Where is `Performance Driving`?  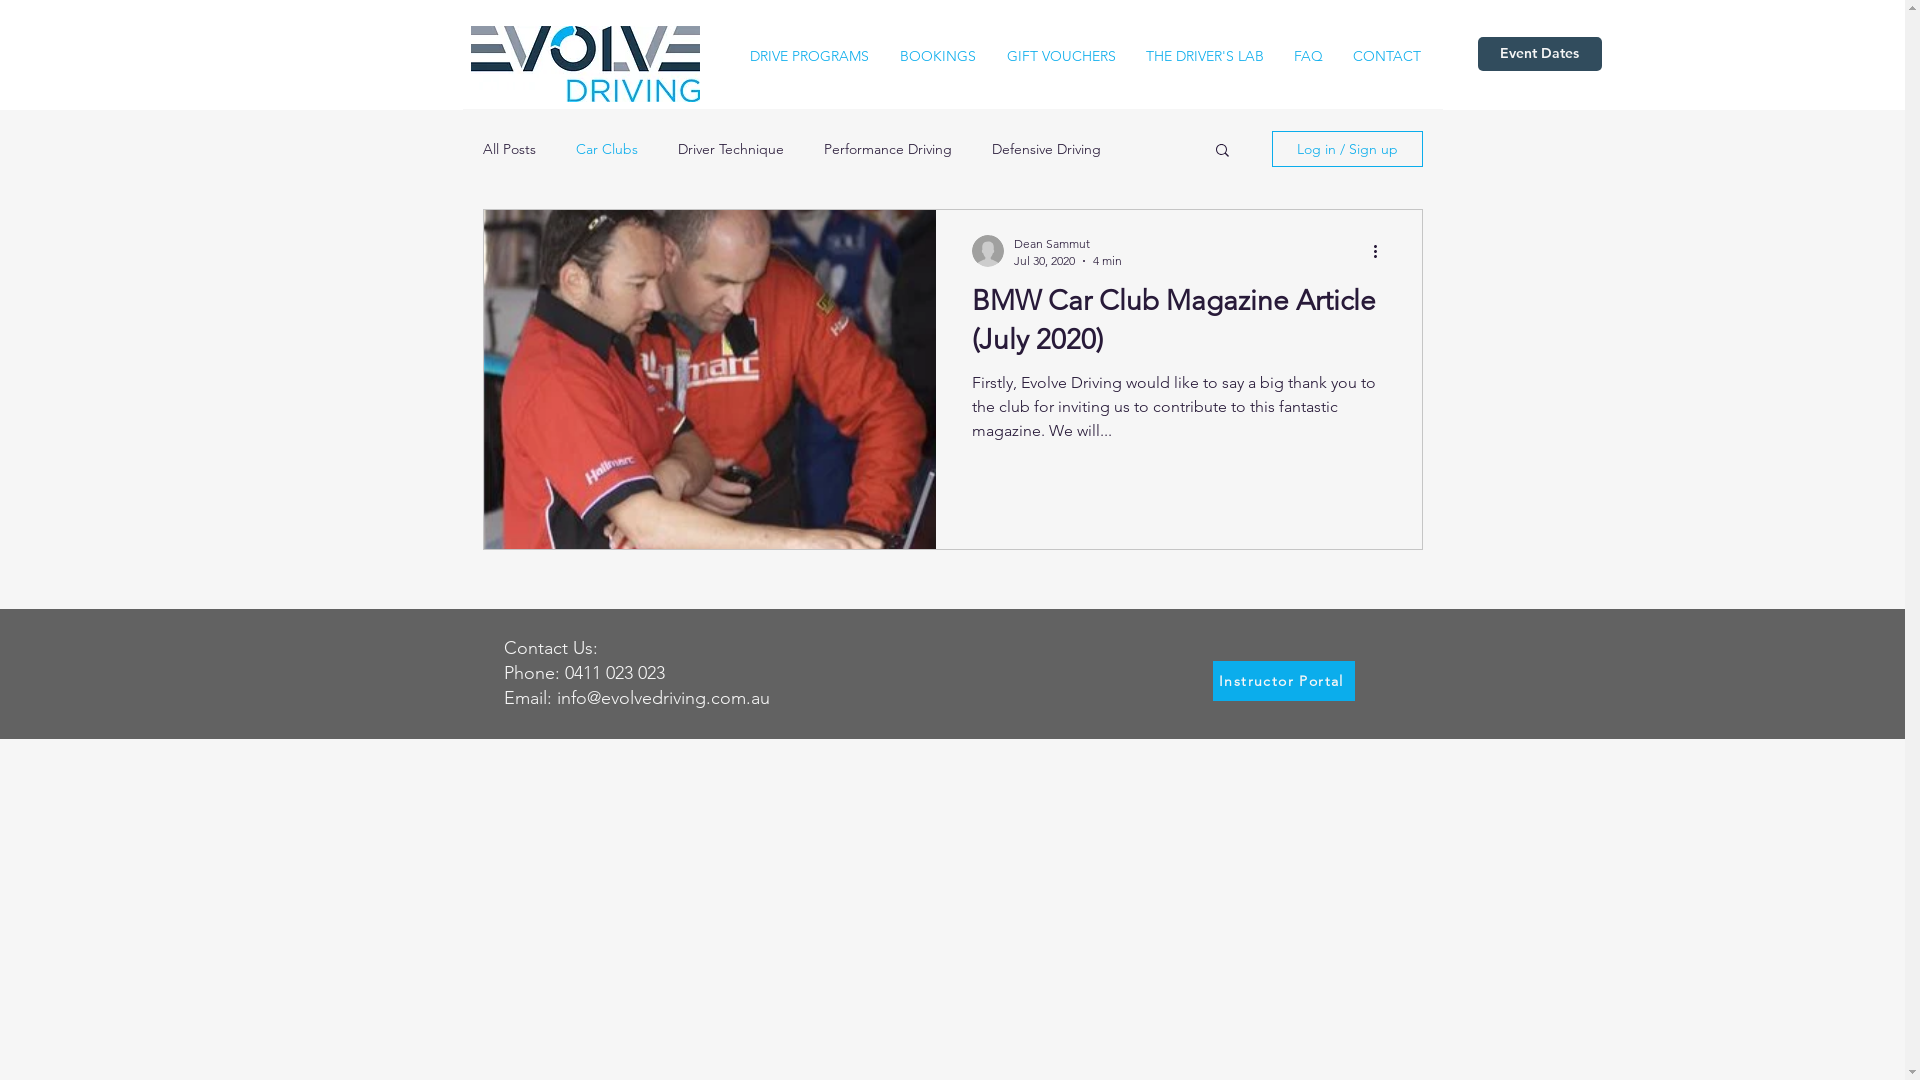 Performance Driving is located at coordinates (888, 149).